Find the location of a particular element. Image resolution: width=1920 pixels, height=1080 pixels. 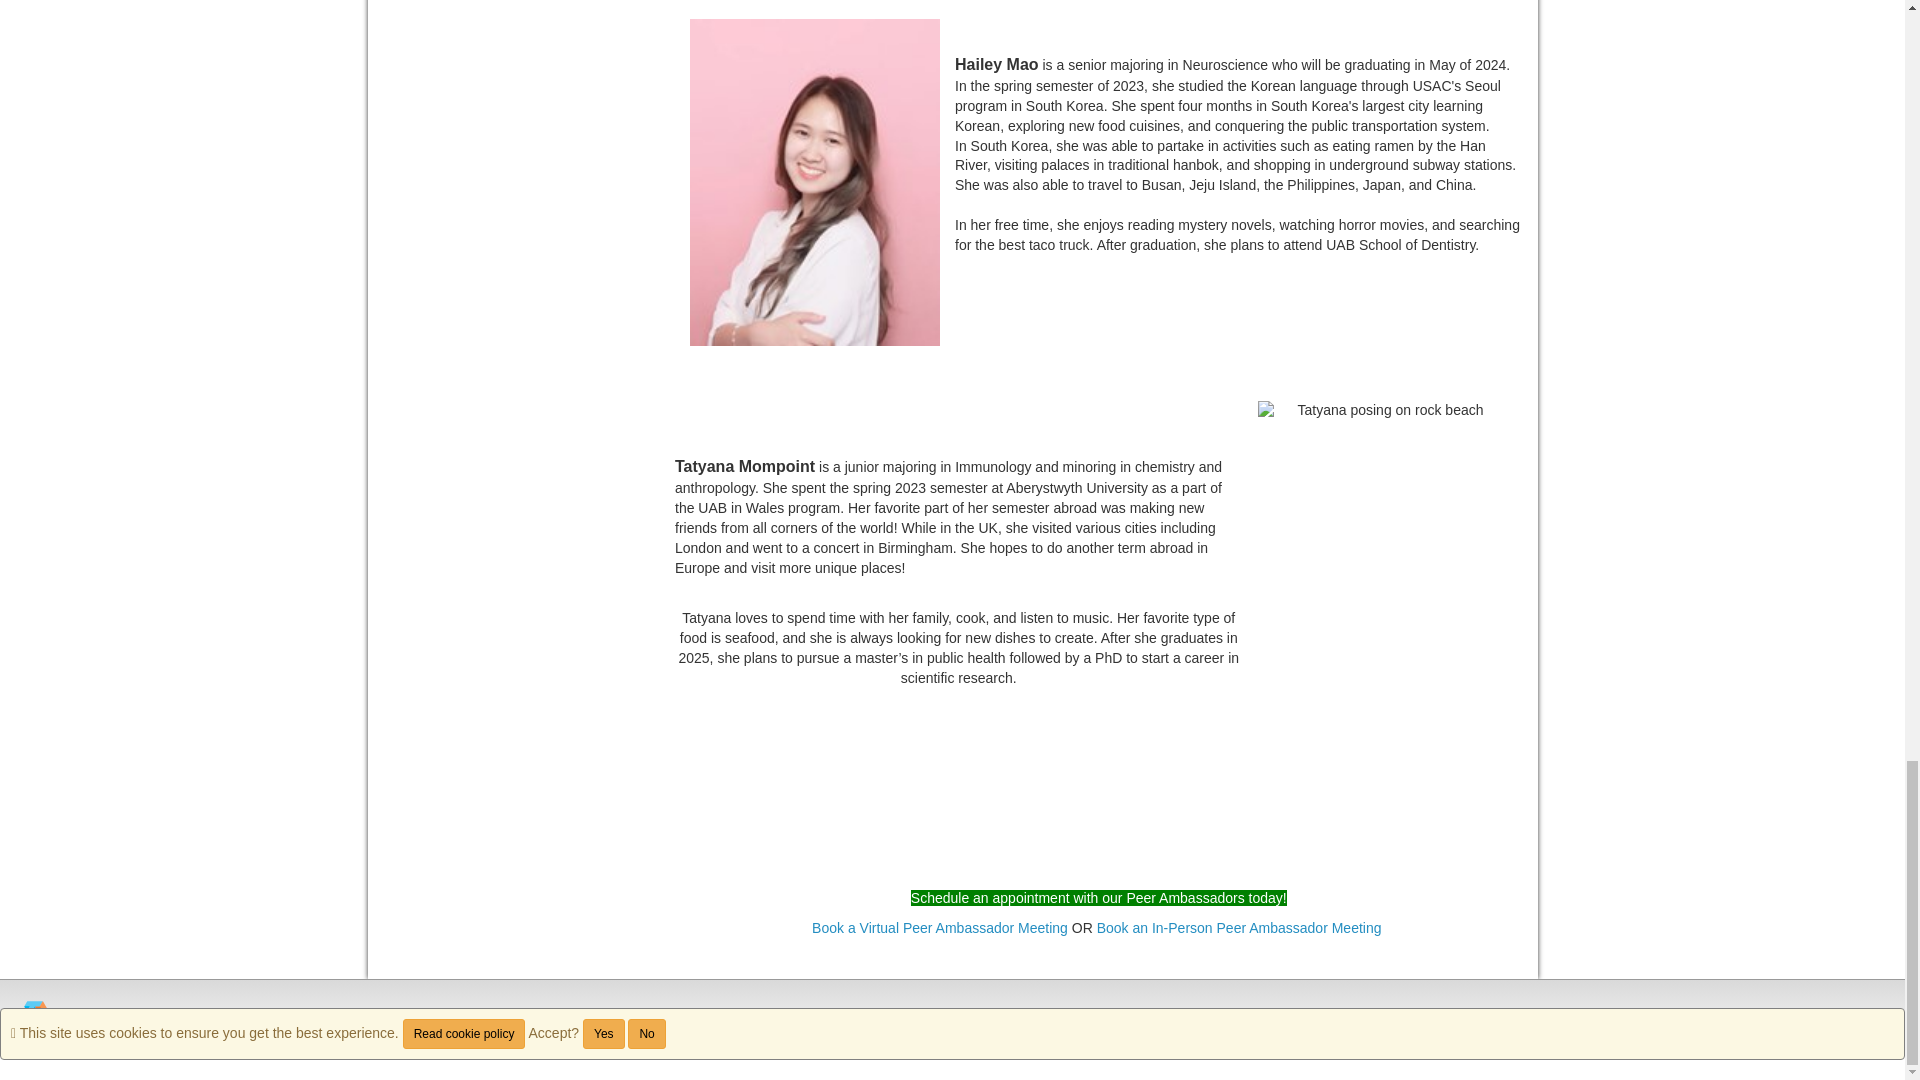

Book a Virtual Peer Ambassador Meeting is located at coordinates (940, 928).